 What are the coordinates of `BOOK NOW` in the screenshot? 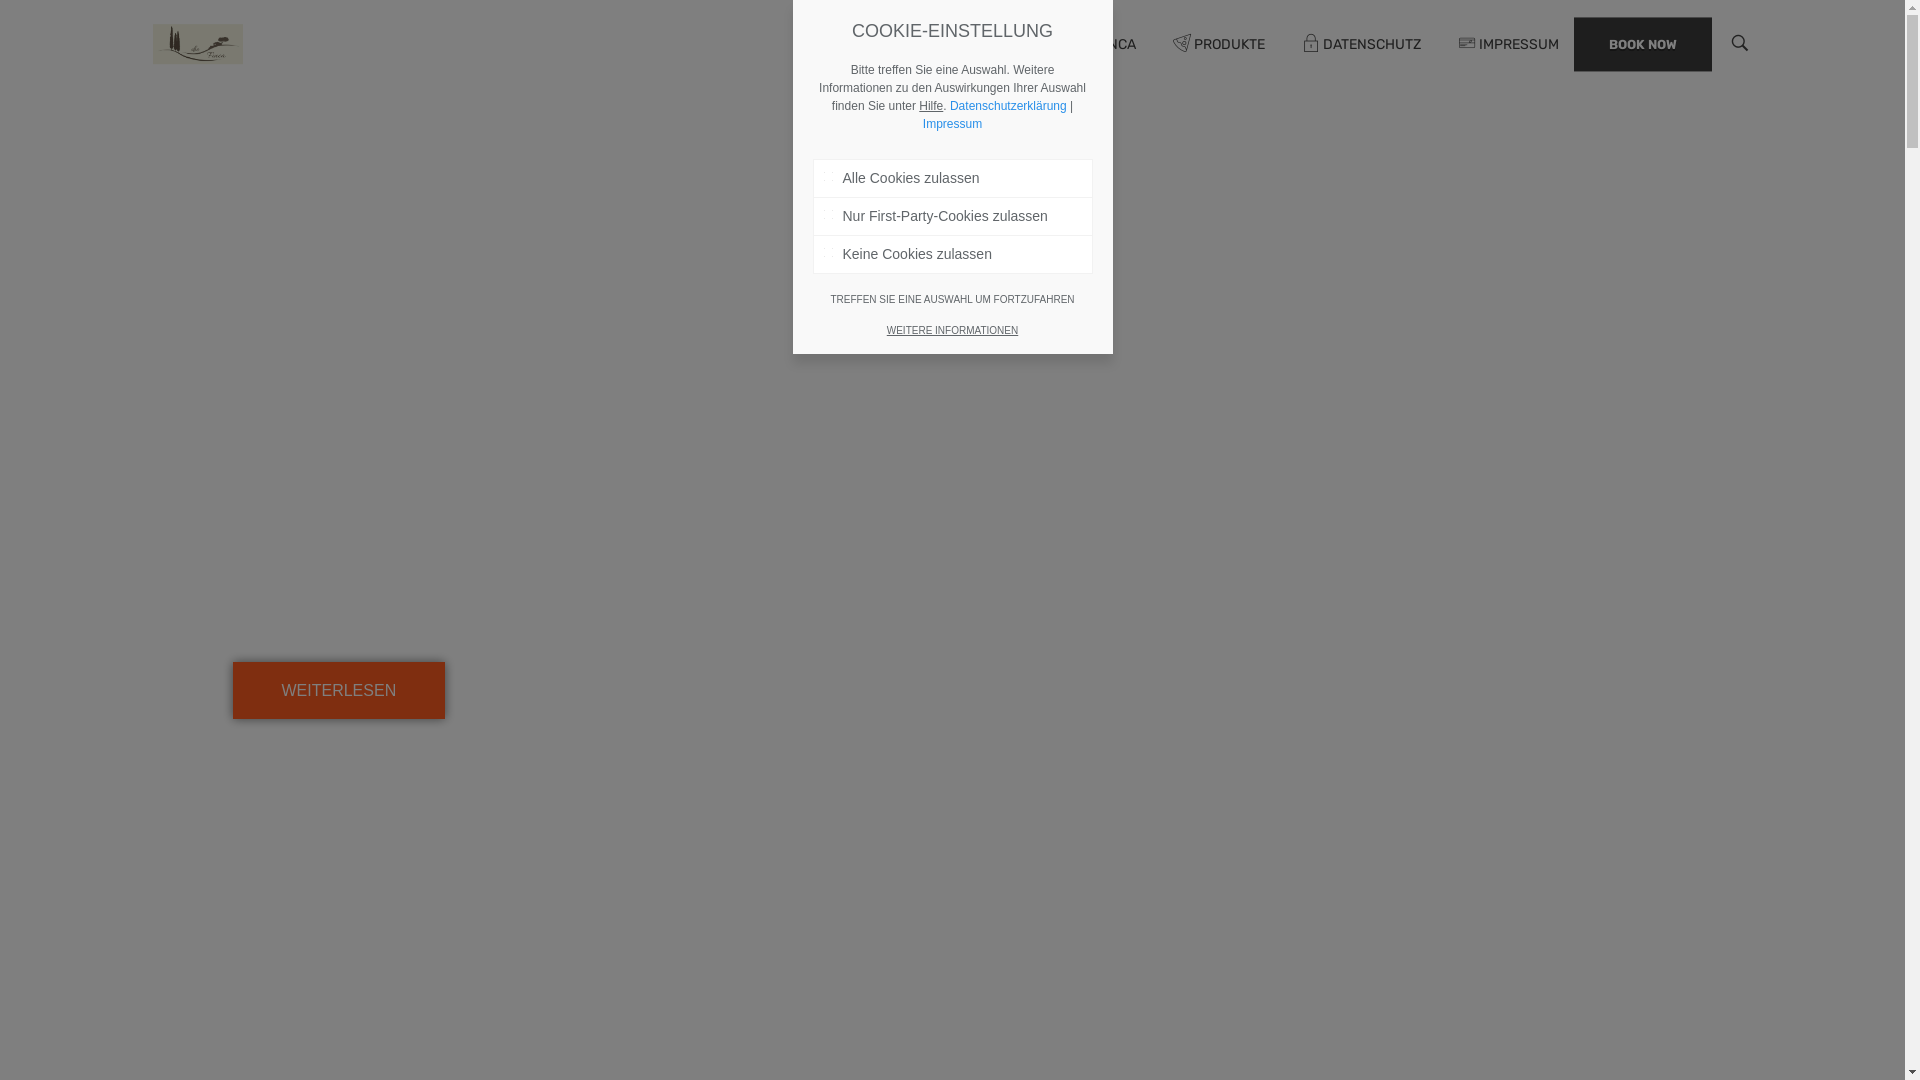 It's located at (1643, 44).